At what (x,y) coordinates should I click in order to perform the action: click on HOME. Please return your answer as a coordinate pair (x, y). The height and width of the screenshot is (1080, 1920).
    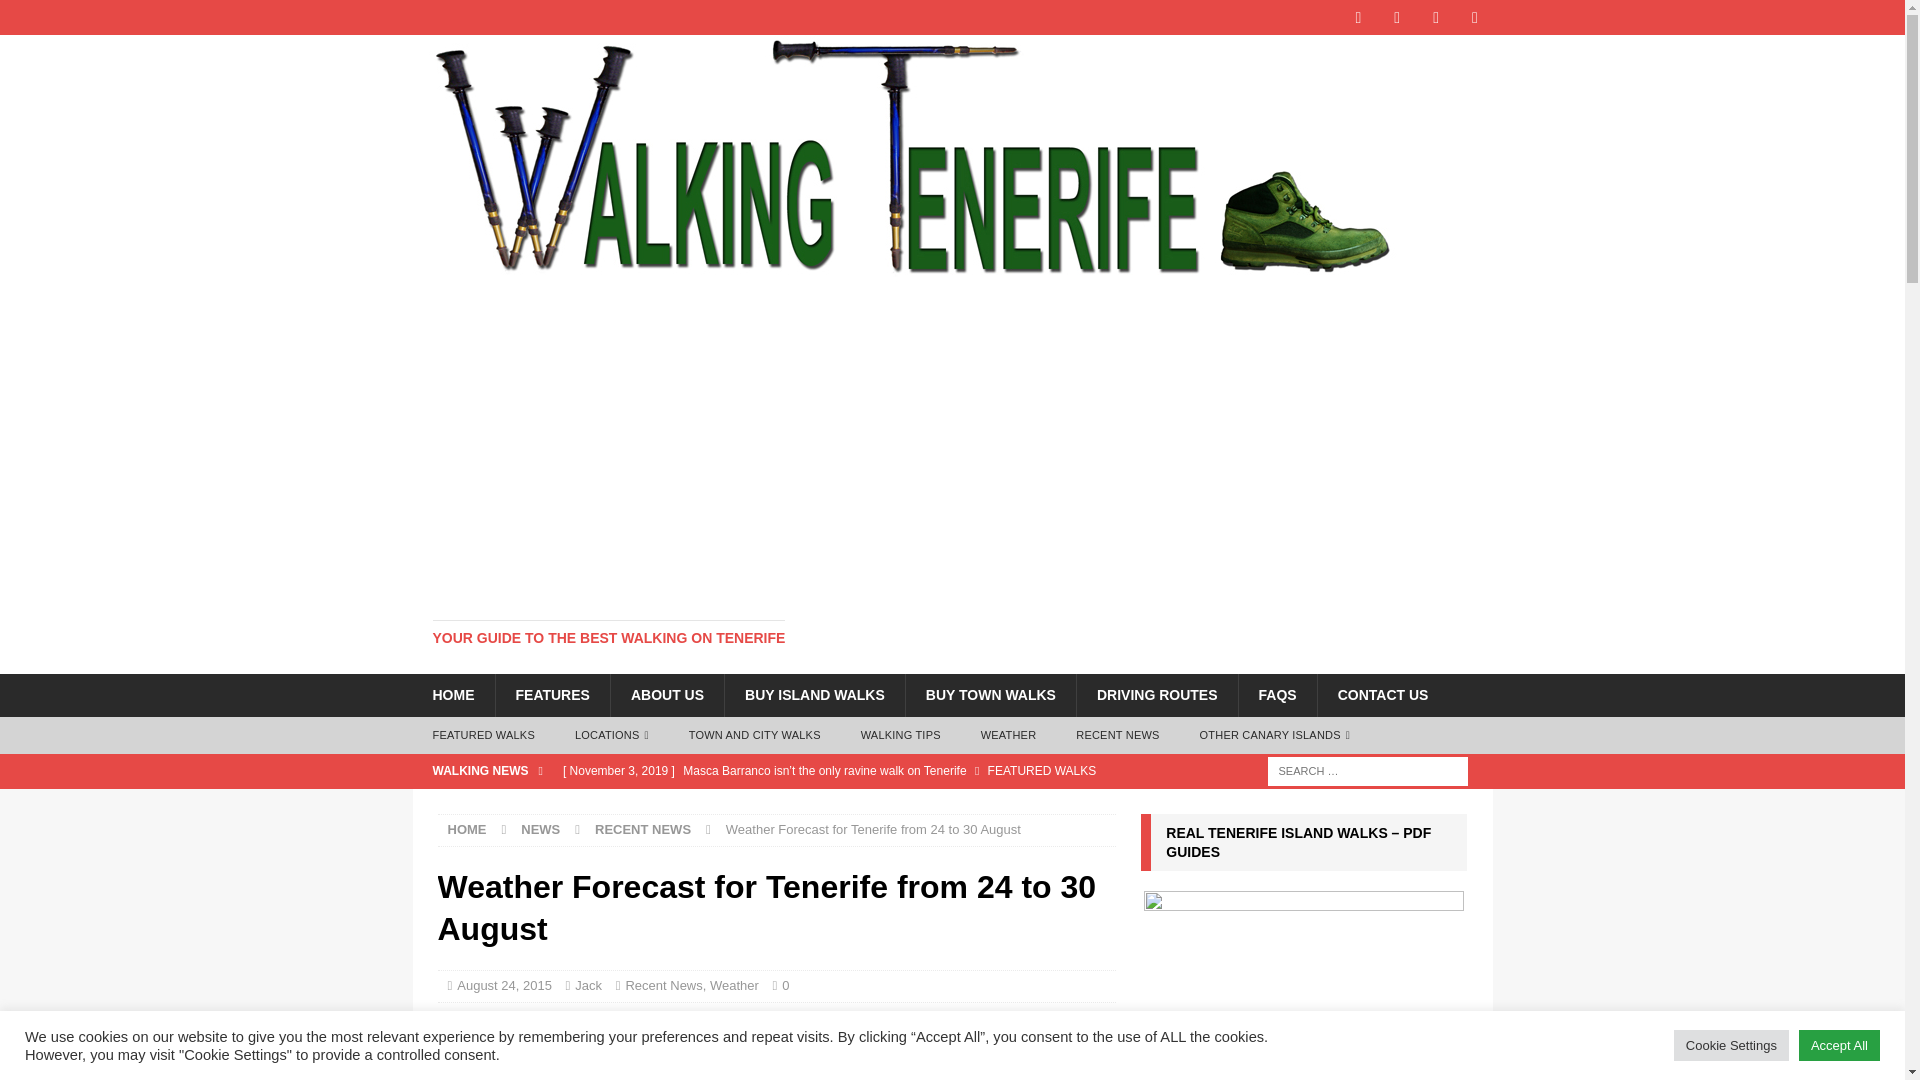
    Looking at the image, I should click on (452, 694).